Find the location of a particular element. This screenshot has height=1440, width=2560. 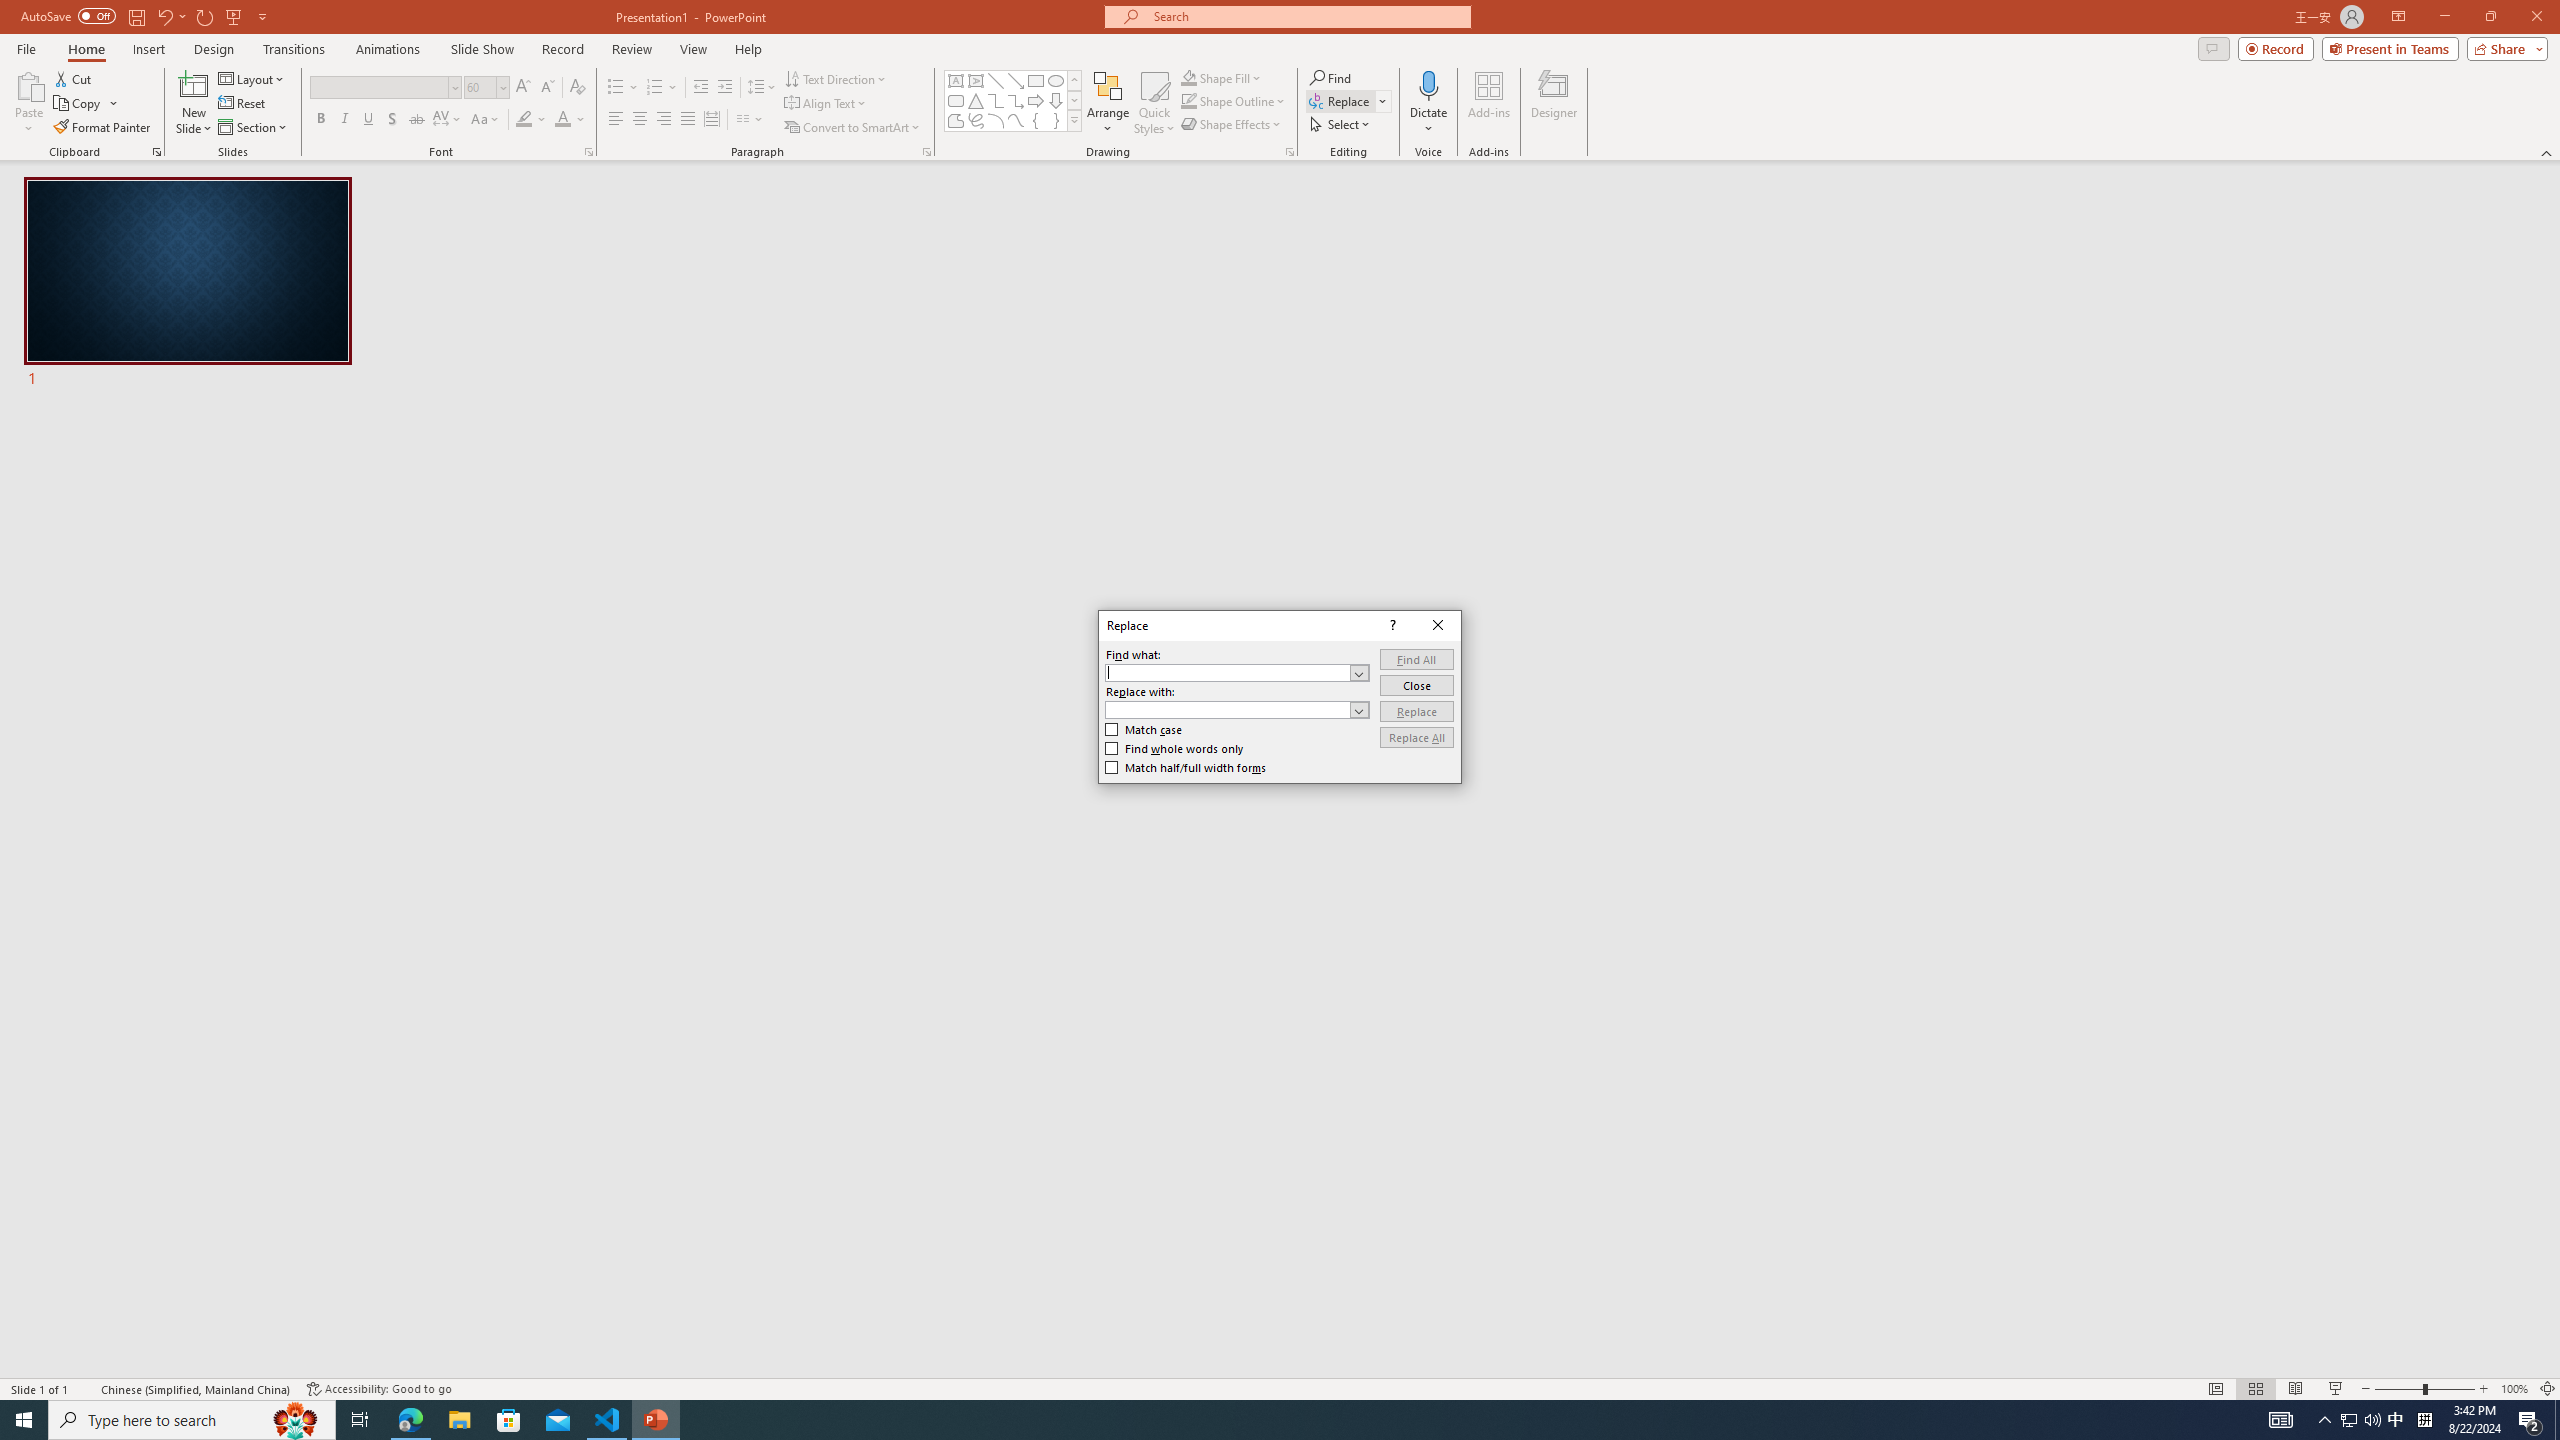

Match half/full width forms is located at coordinates (1186, 768).